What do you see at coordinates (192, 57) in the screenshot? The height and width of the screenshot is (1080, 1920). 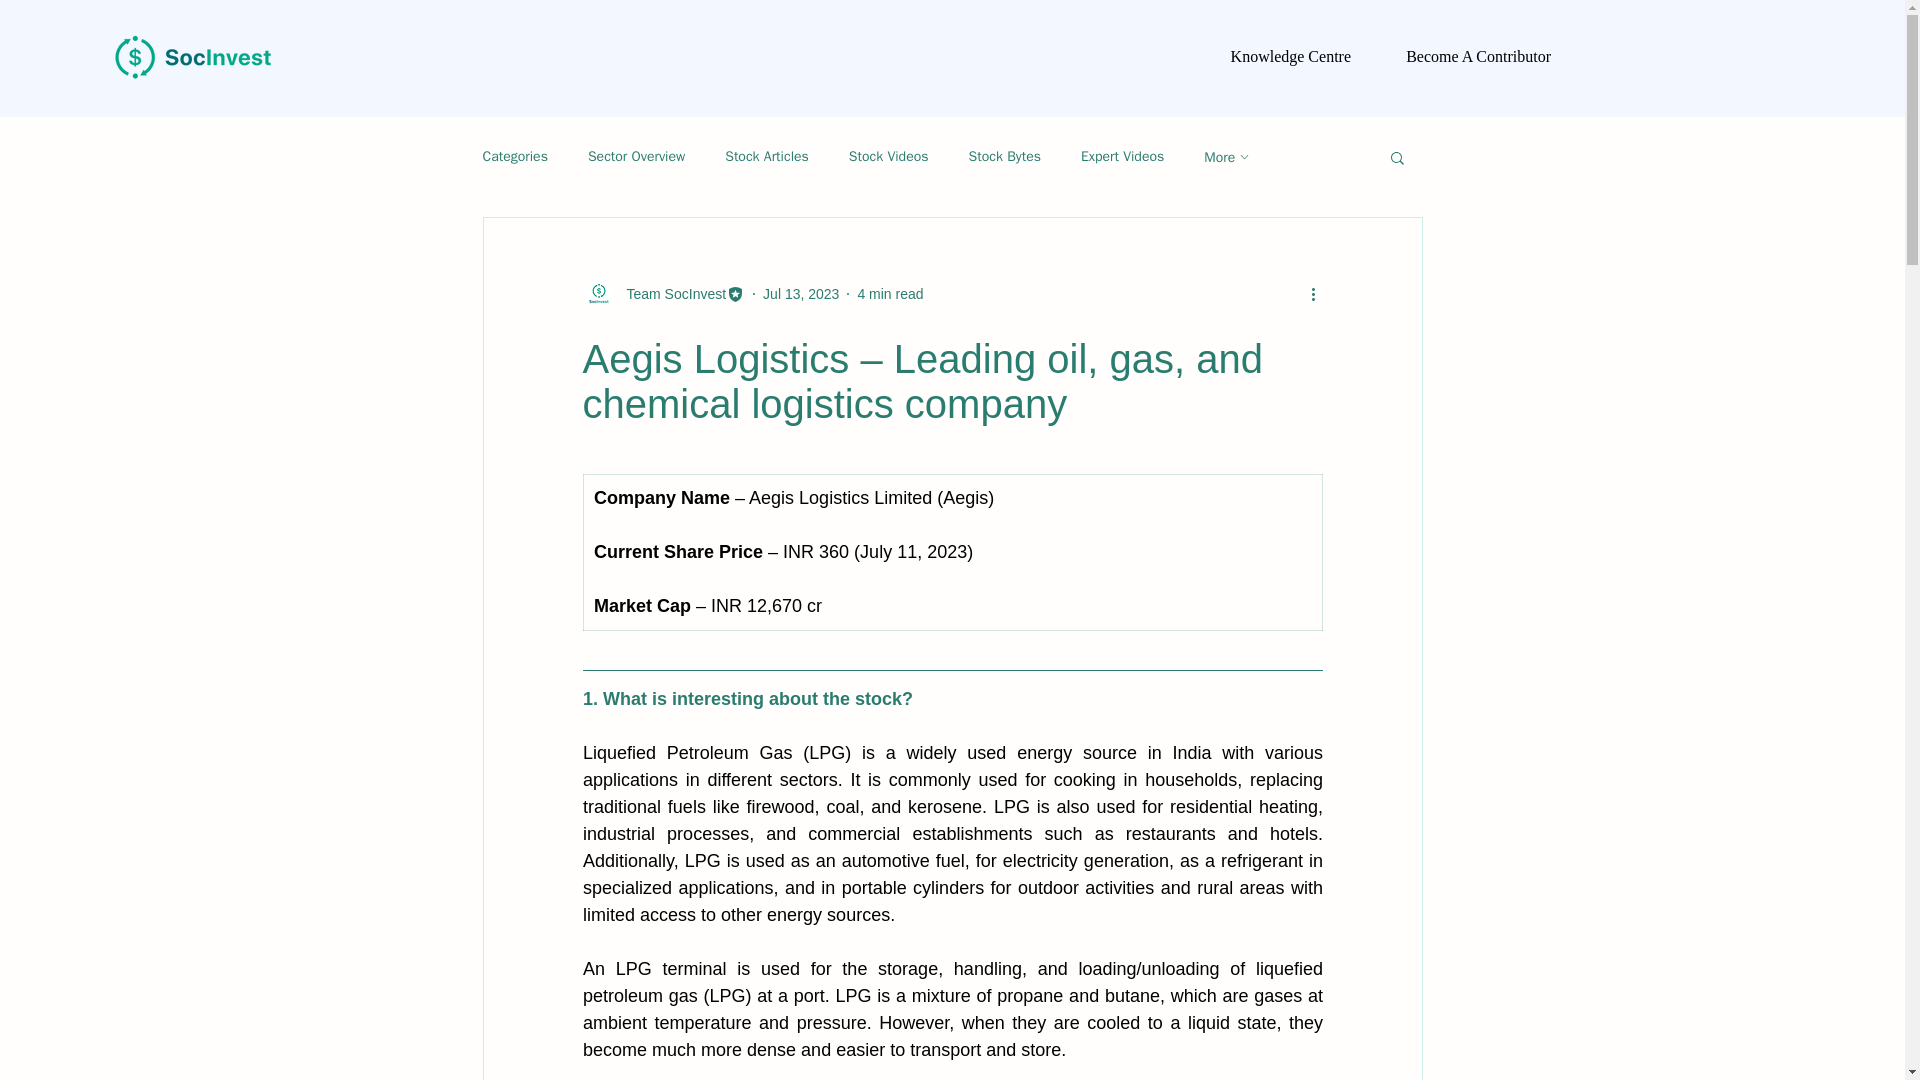 I see `Frame 673.png` at bounding box center [192, 57].